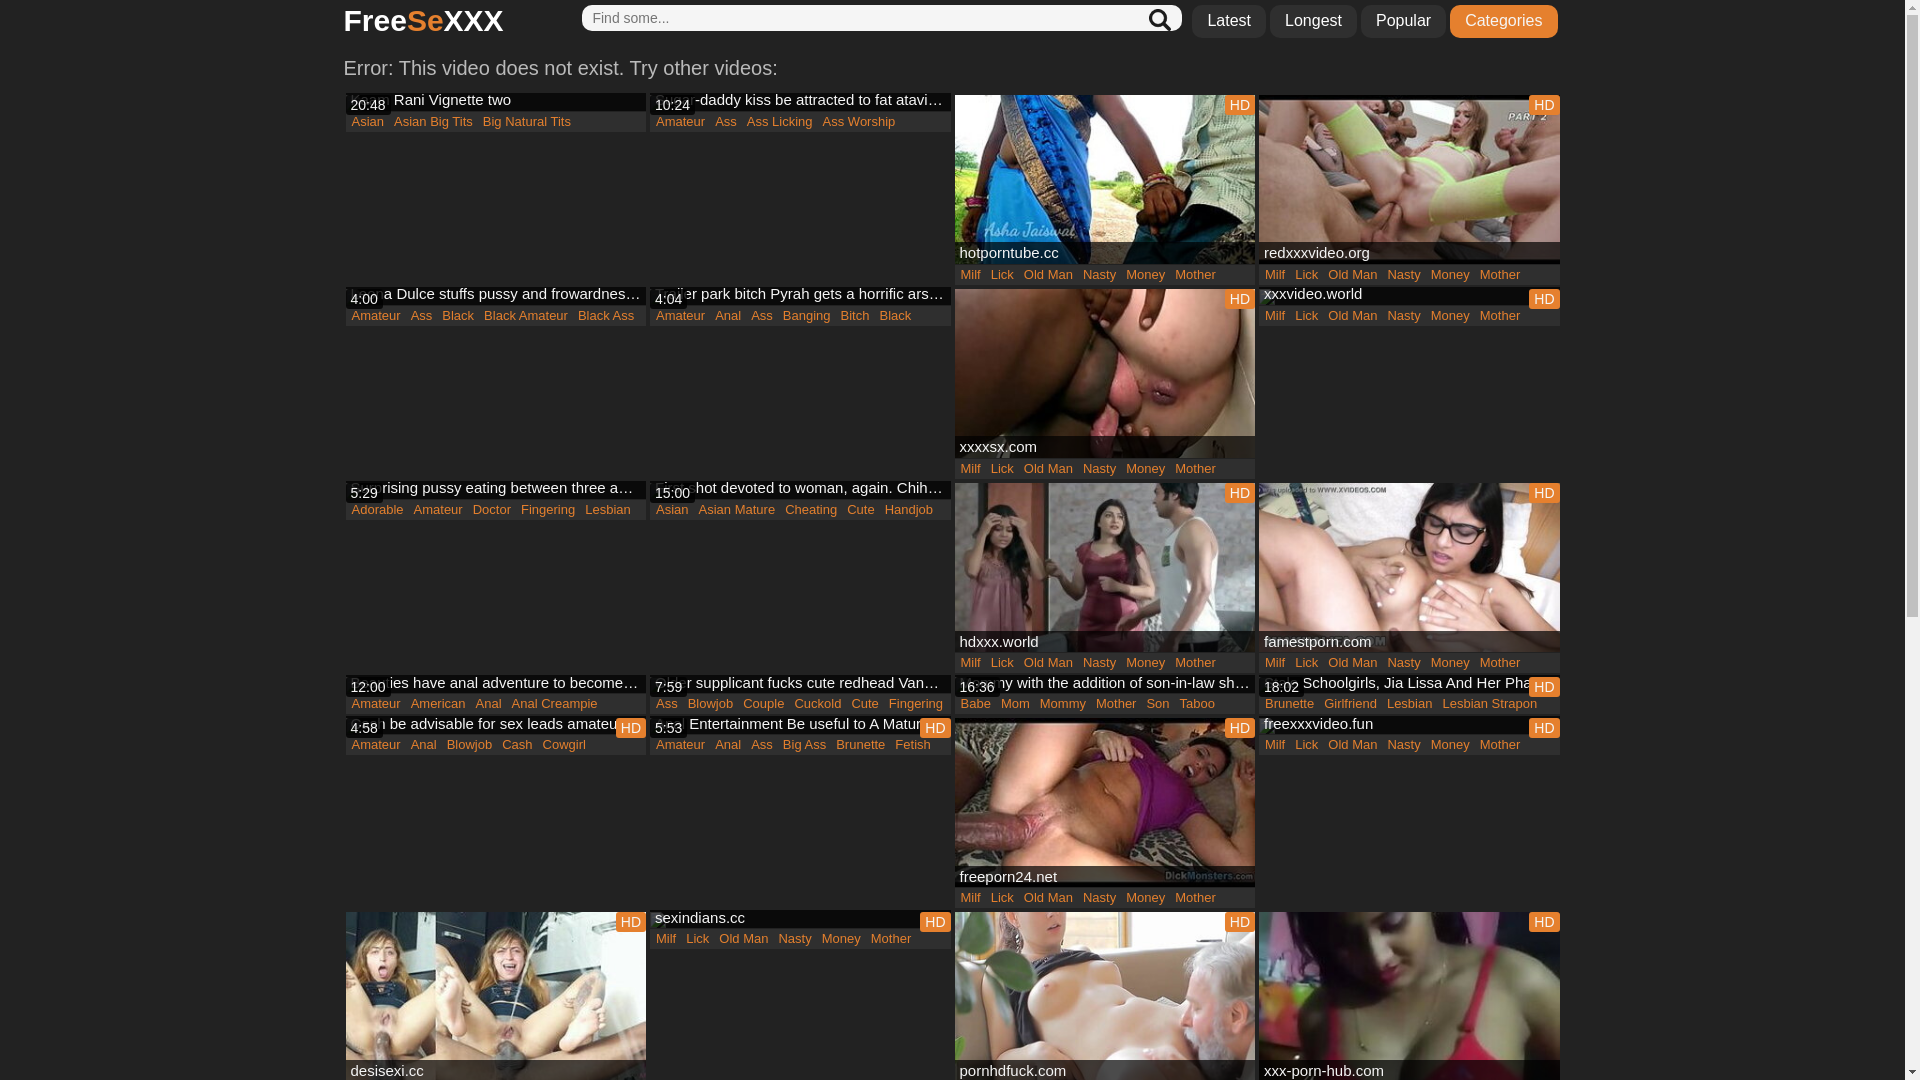 The image size is (1920, 1080). What do you see at coordinates (971, 663) in the screenshot?
I see `Milf` at bounding box center [971, 663].